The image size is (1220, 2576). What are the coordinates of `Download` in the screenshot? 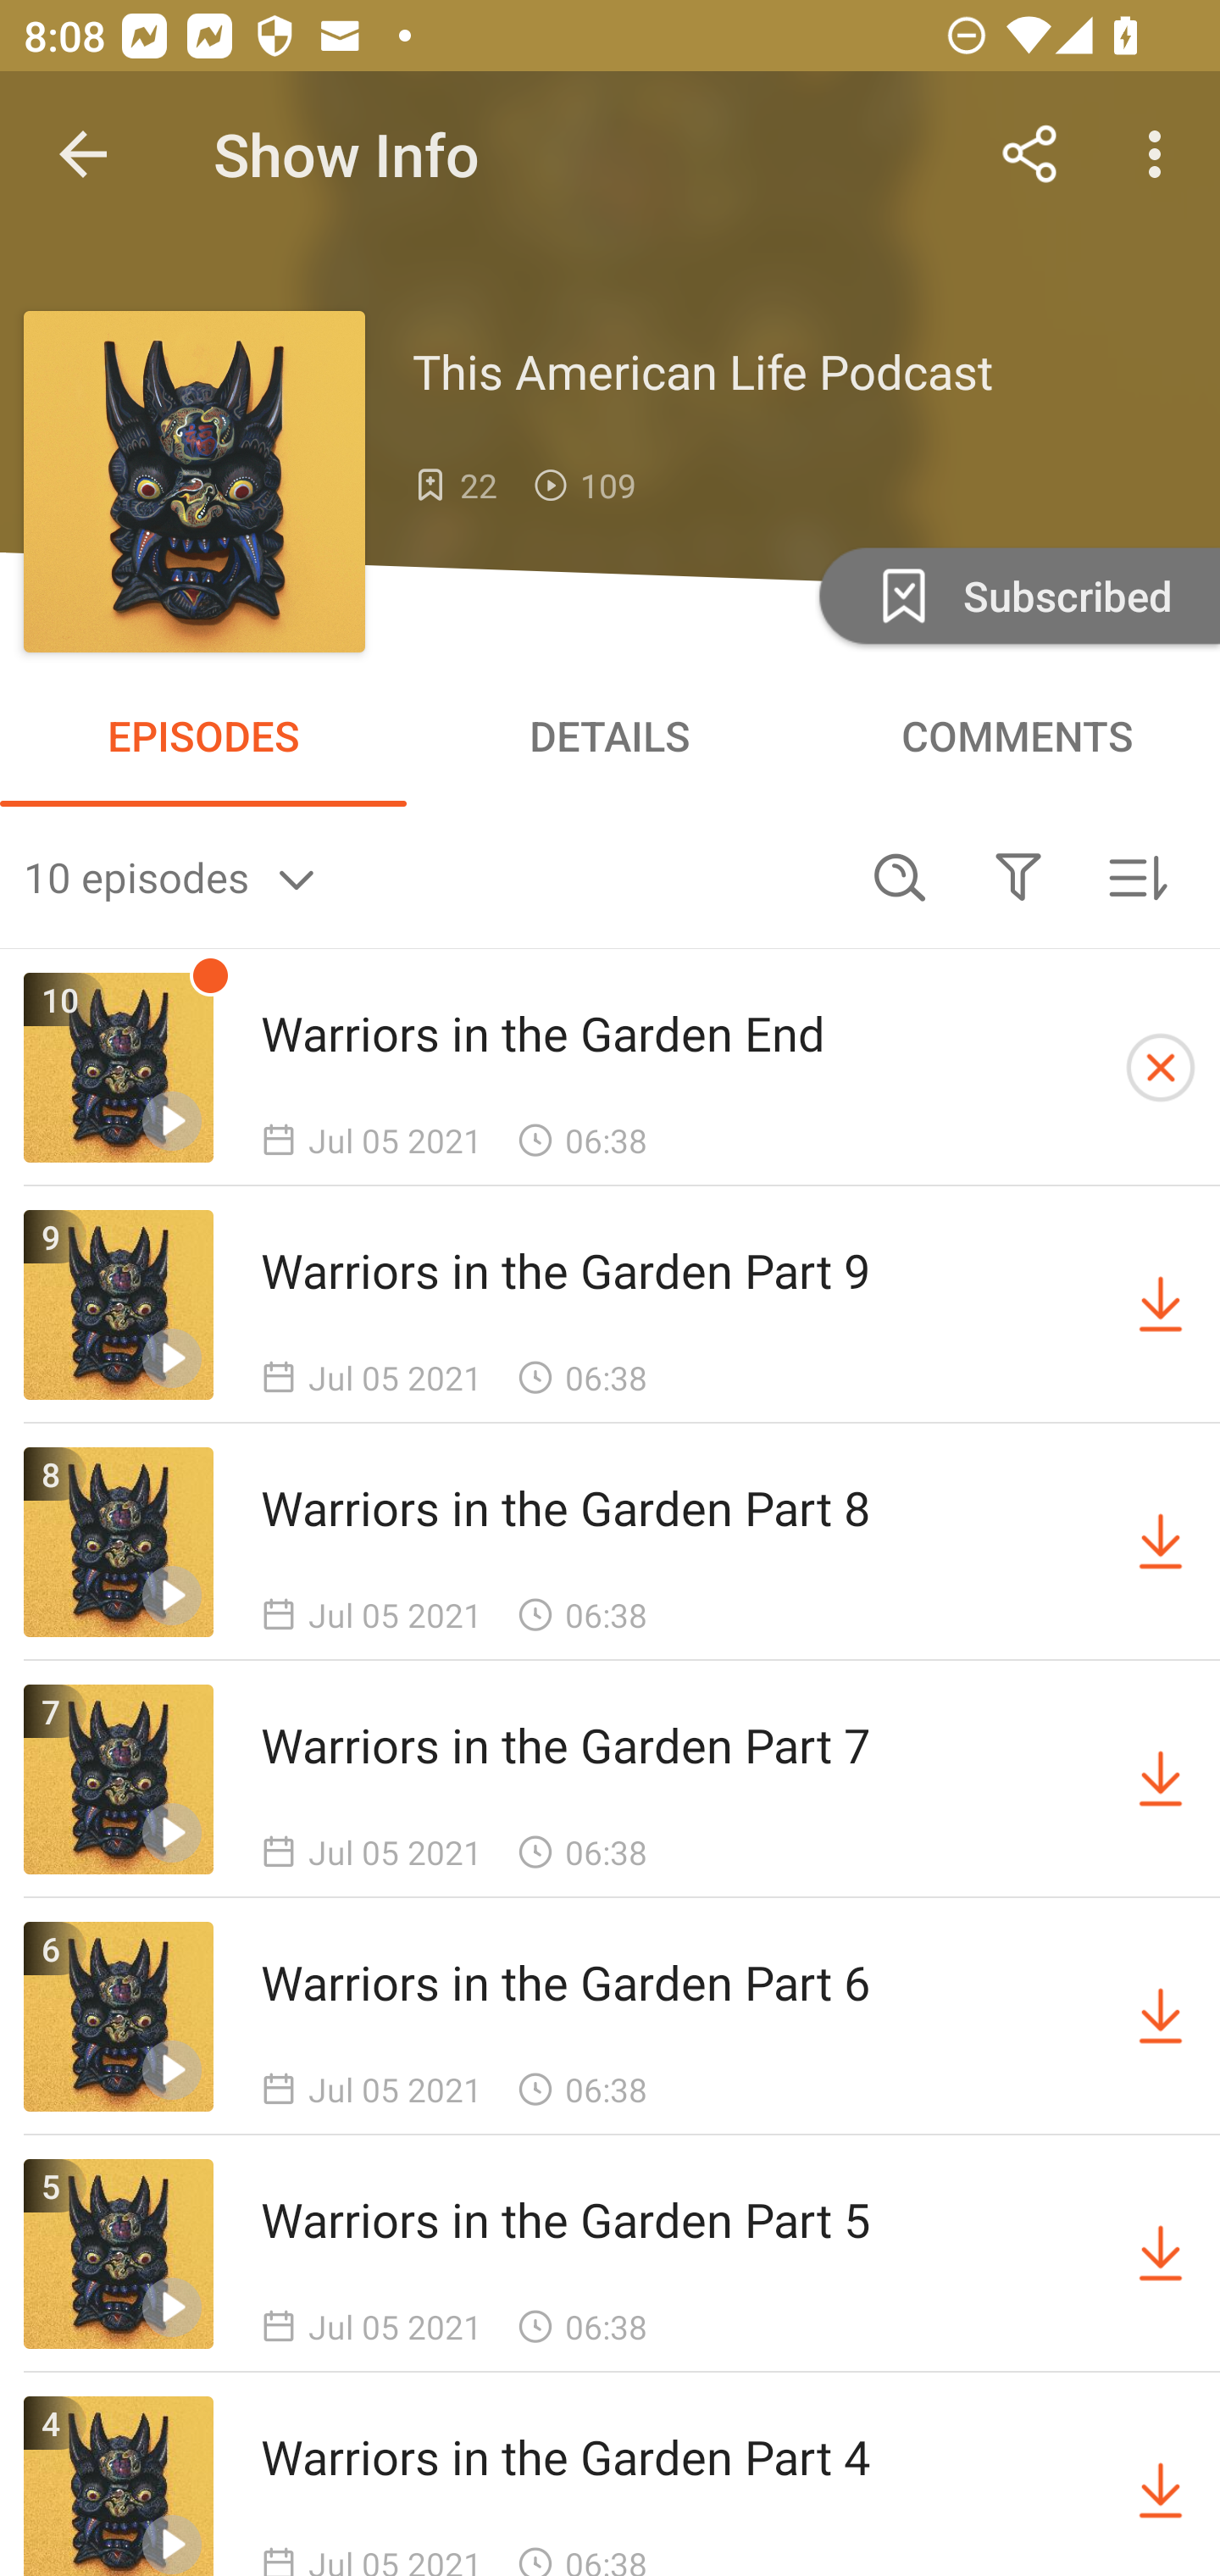 It's located at (1161, 2017).